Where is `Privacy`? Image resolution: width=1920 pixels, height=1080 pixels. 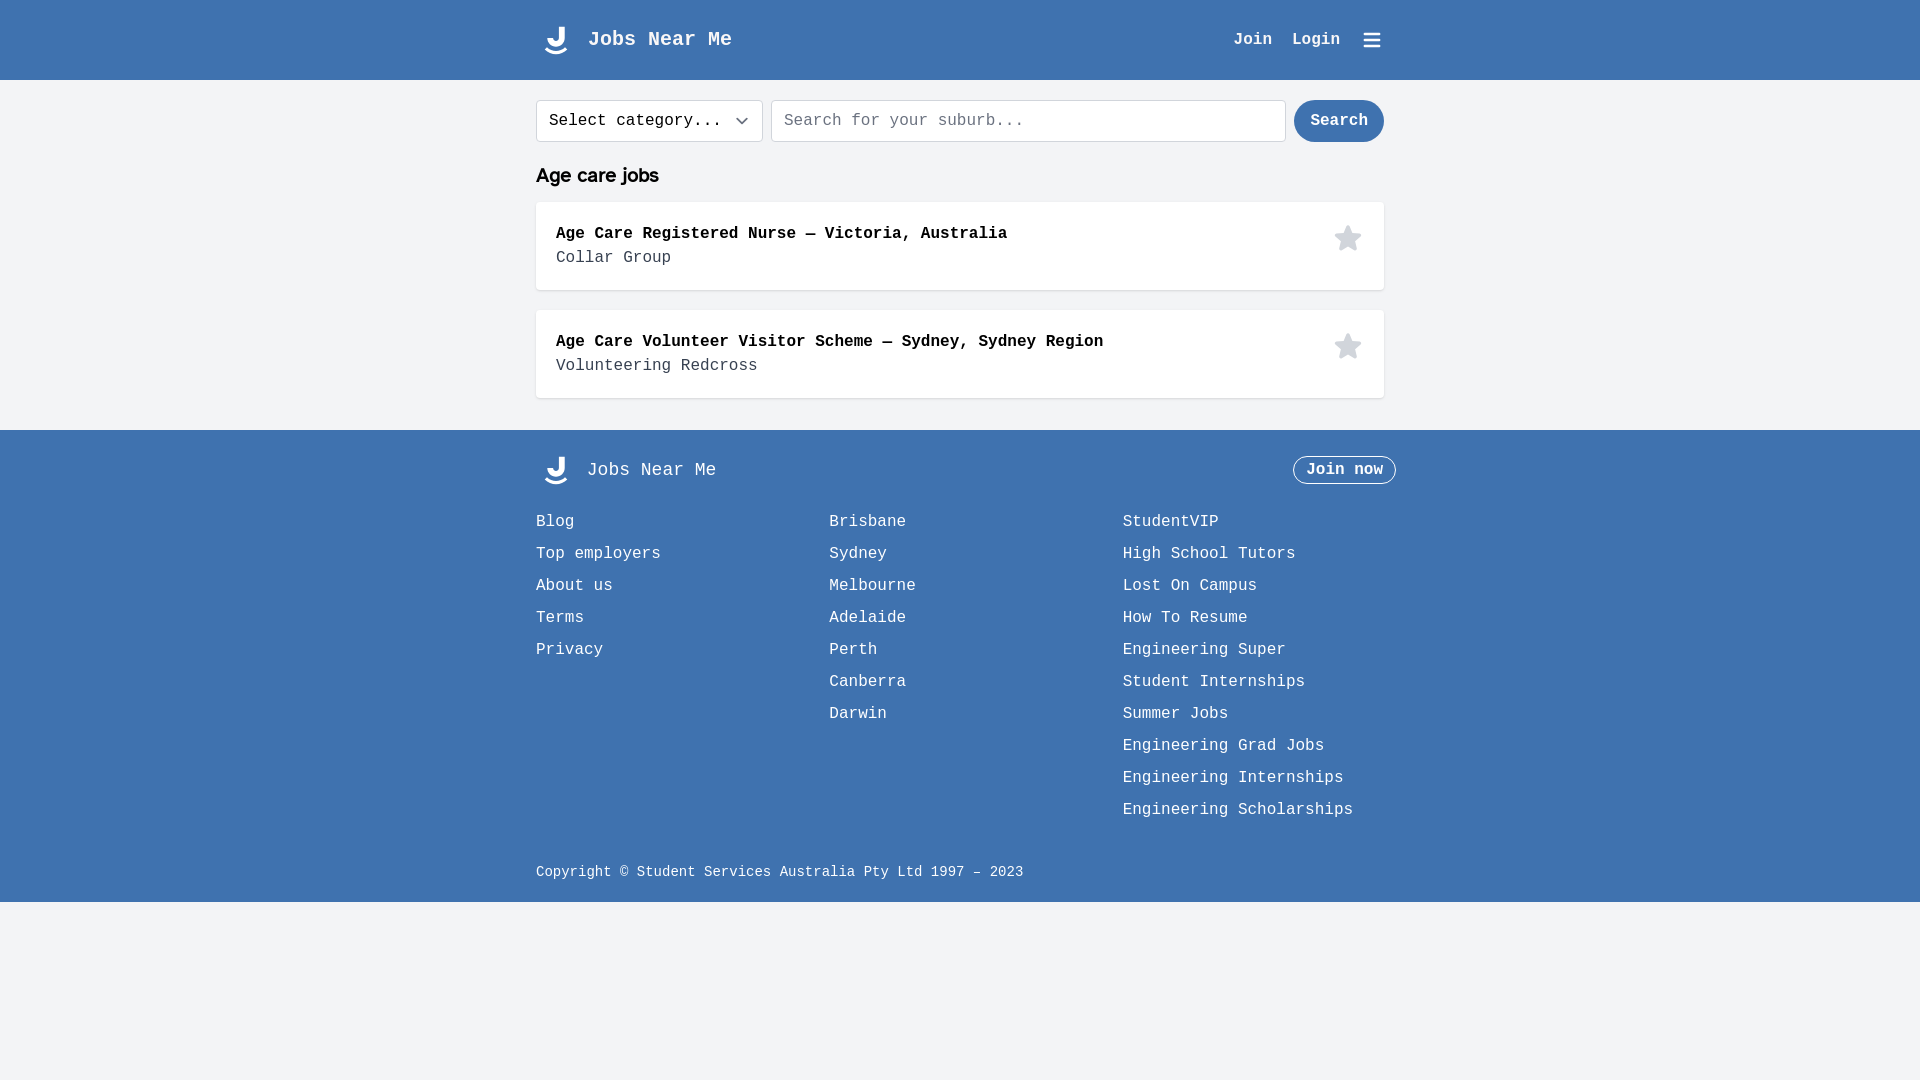
Privacy is located at coordinates (570, 650).